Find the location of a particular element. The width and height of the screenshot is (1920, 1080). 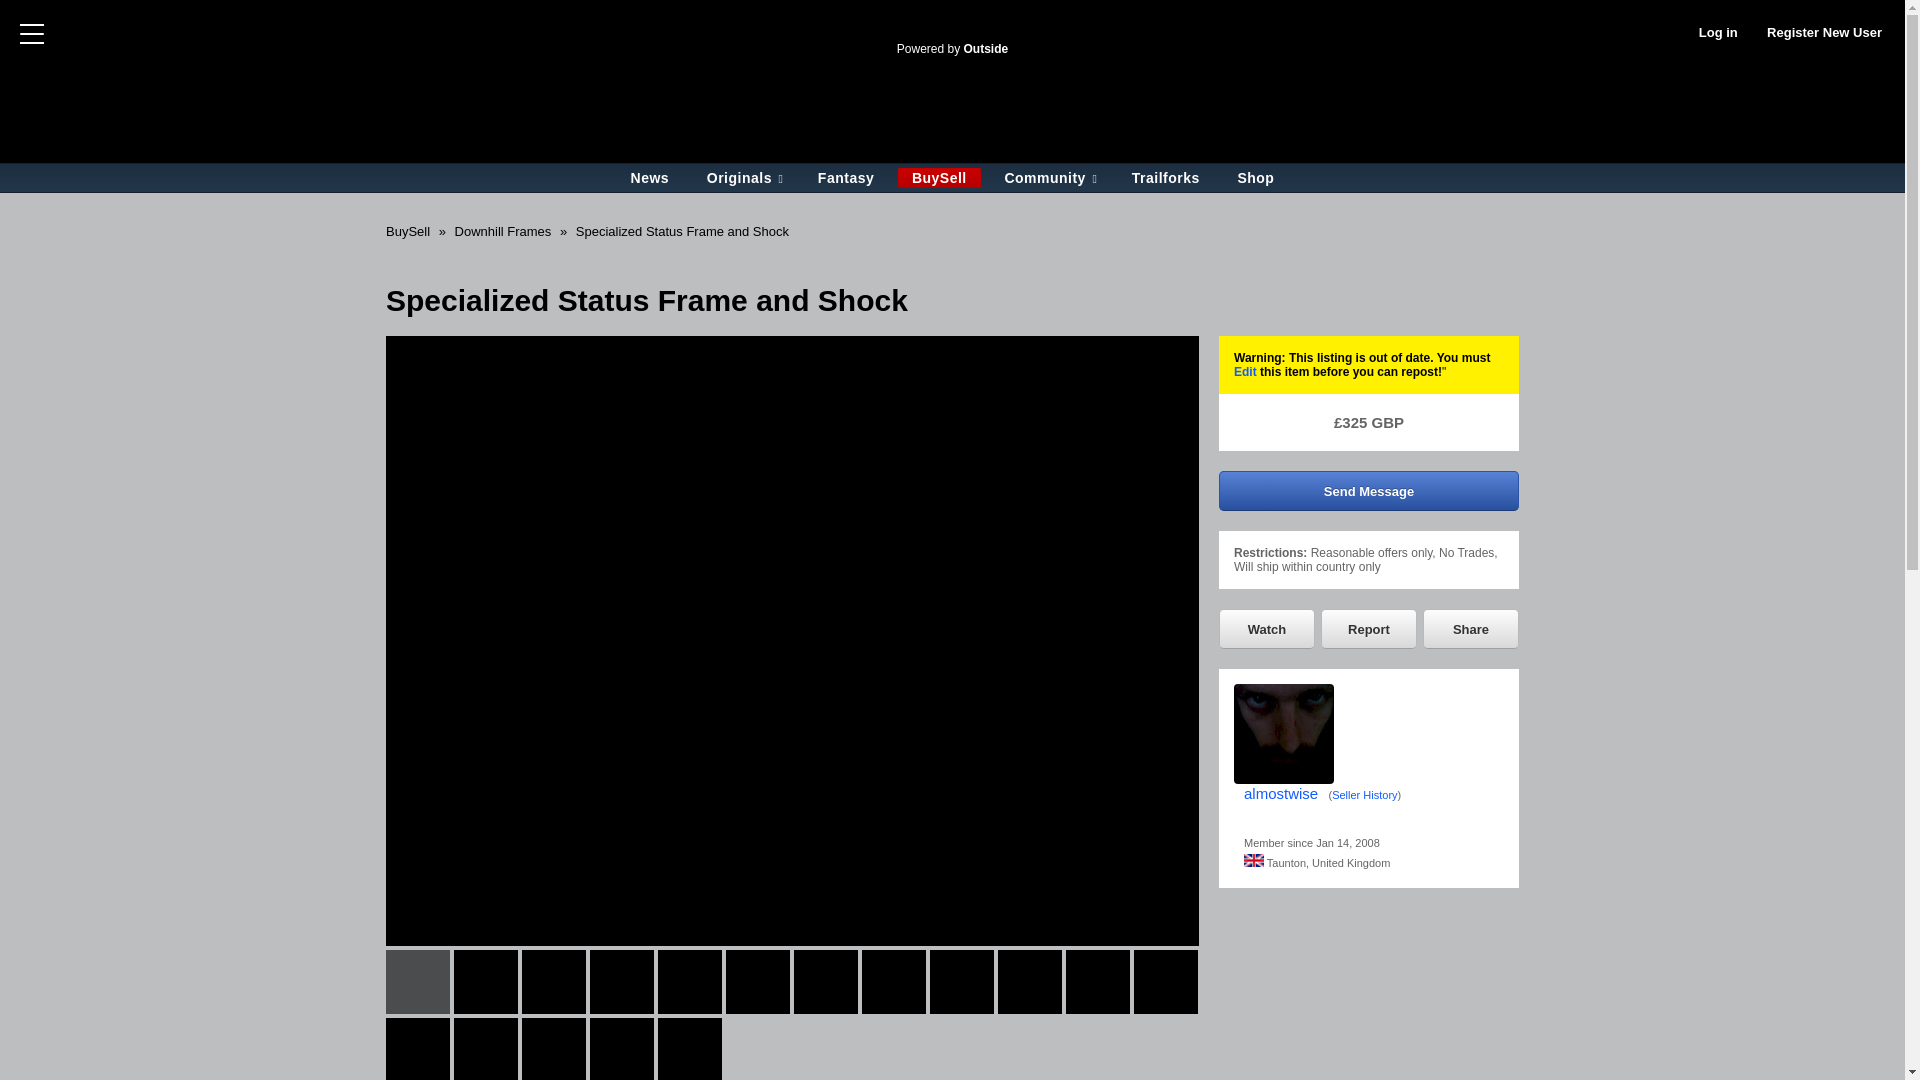

BuySell is located at coordinates (940, 178).